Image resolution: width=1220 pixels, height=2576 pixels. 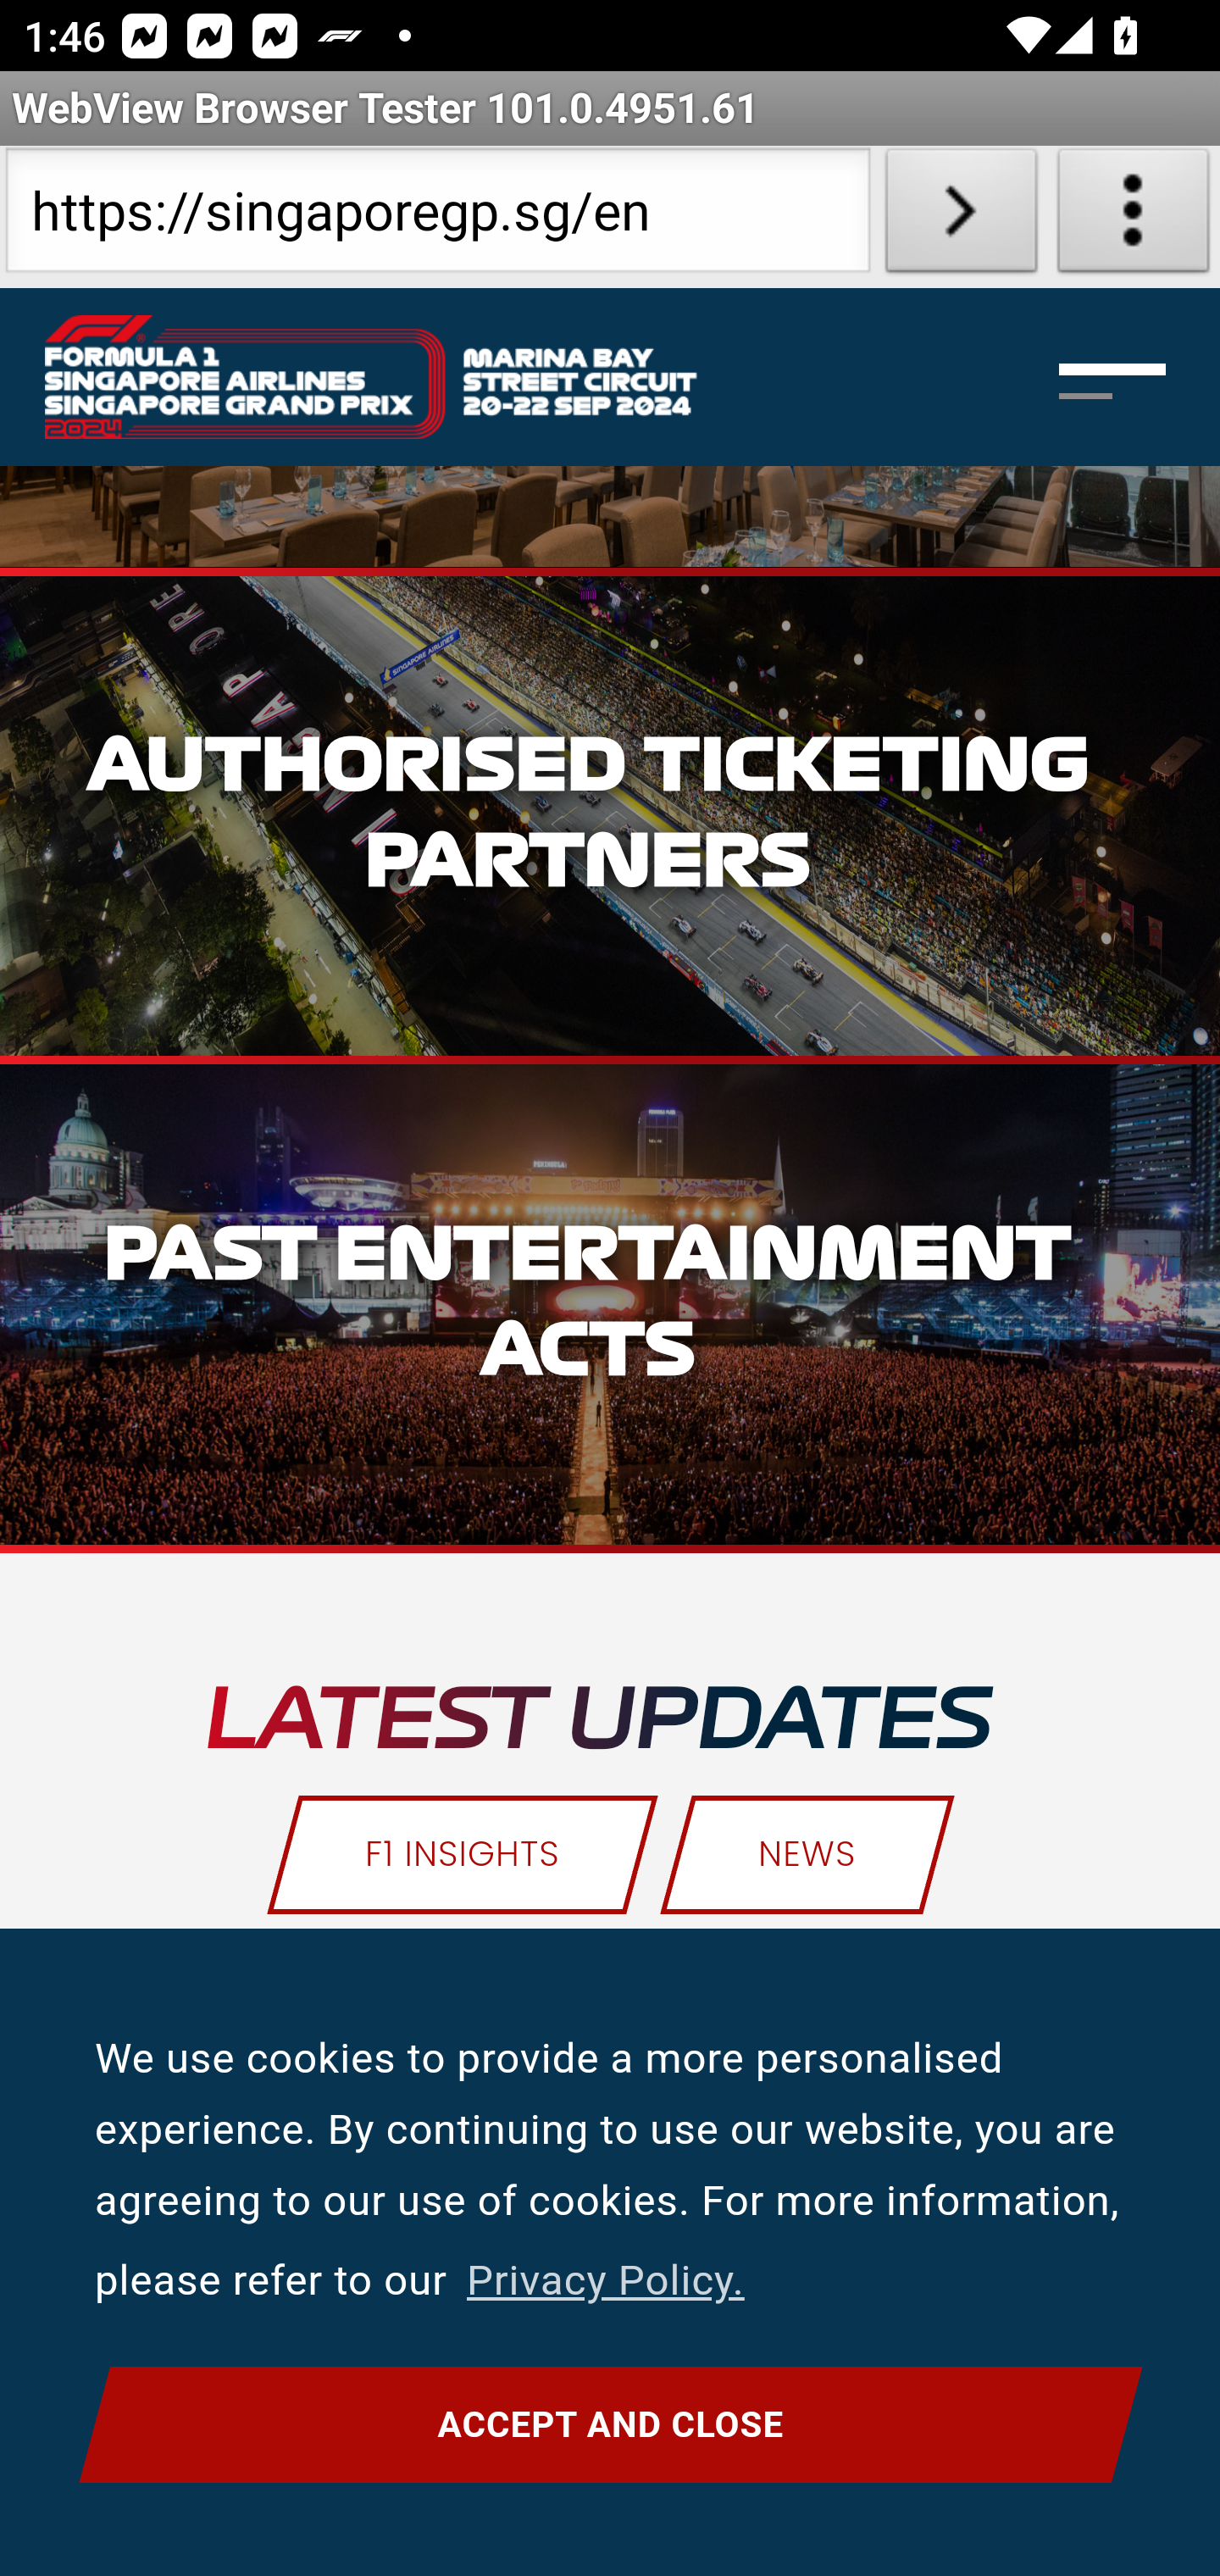 I want to click on Singapore Grand Prix Logo, so click(x=406, y=378).